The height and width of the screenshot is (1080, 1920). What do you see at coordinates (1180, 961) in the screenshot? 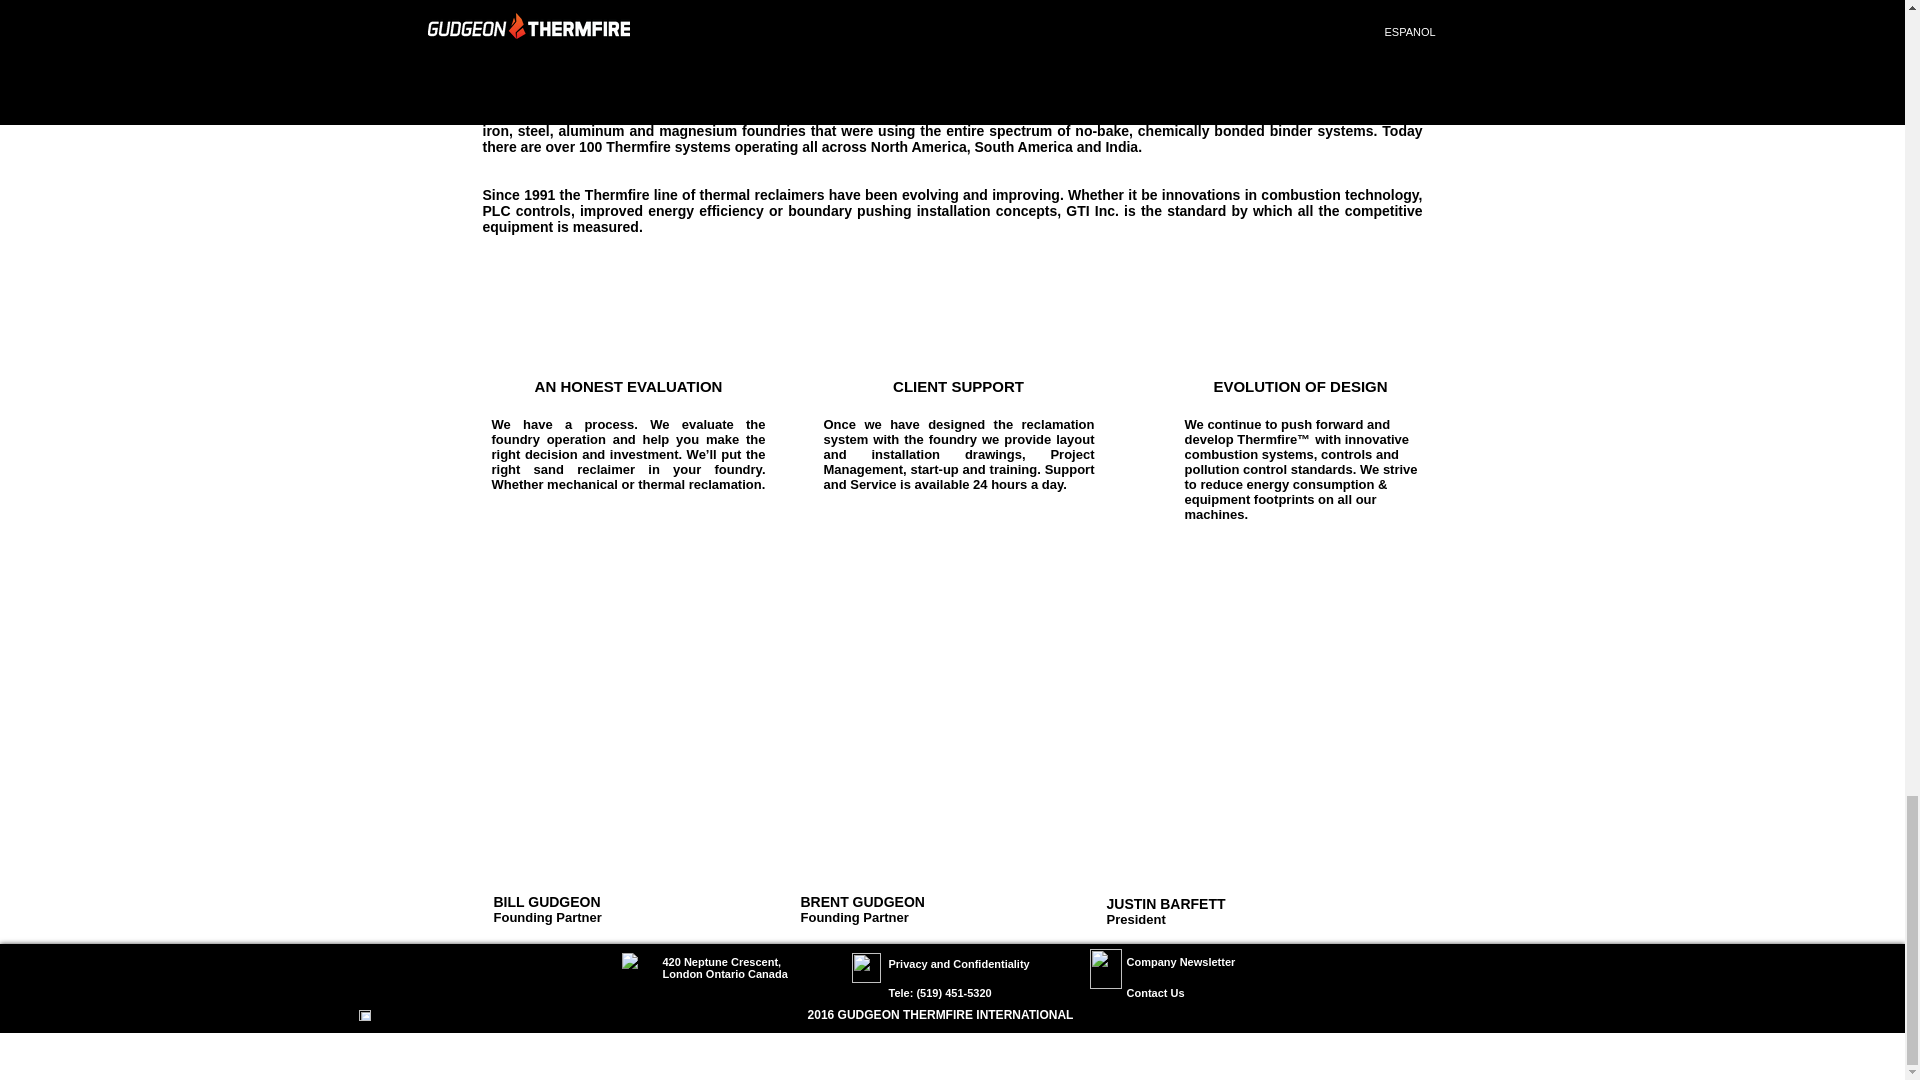
I see `Company Newsletter` at bounding box center [1180, 961].